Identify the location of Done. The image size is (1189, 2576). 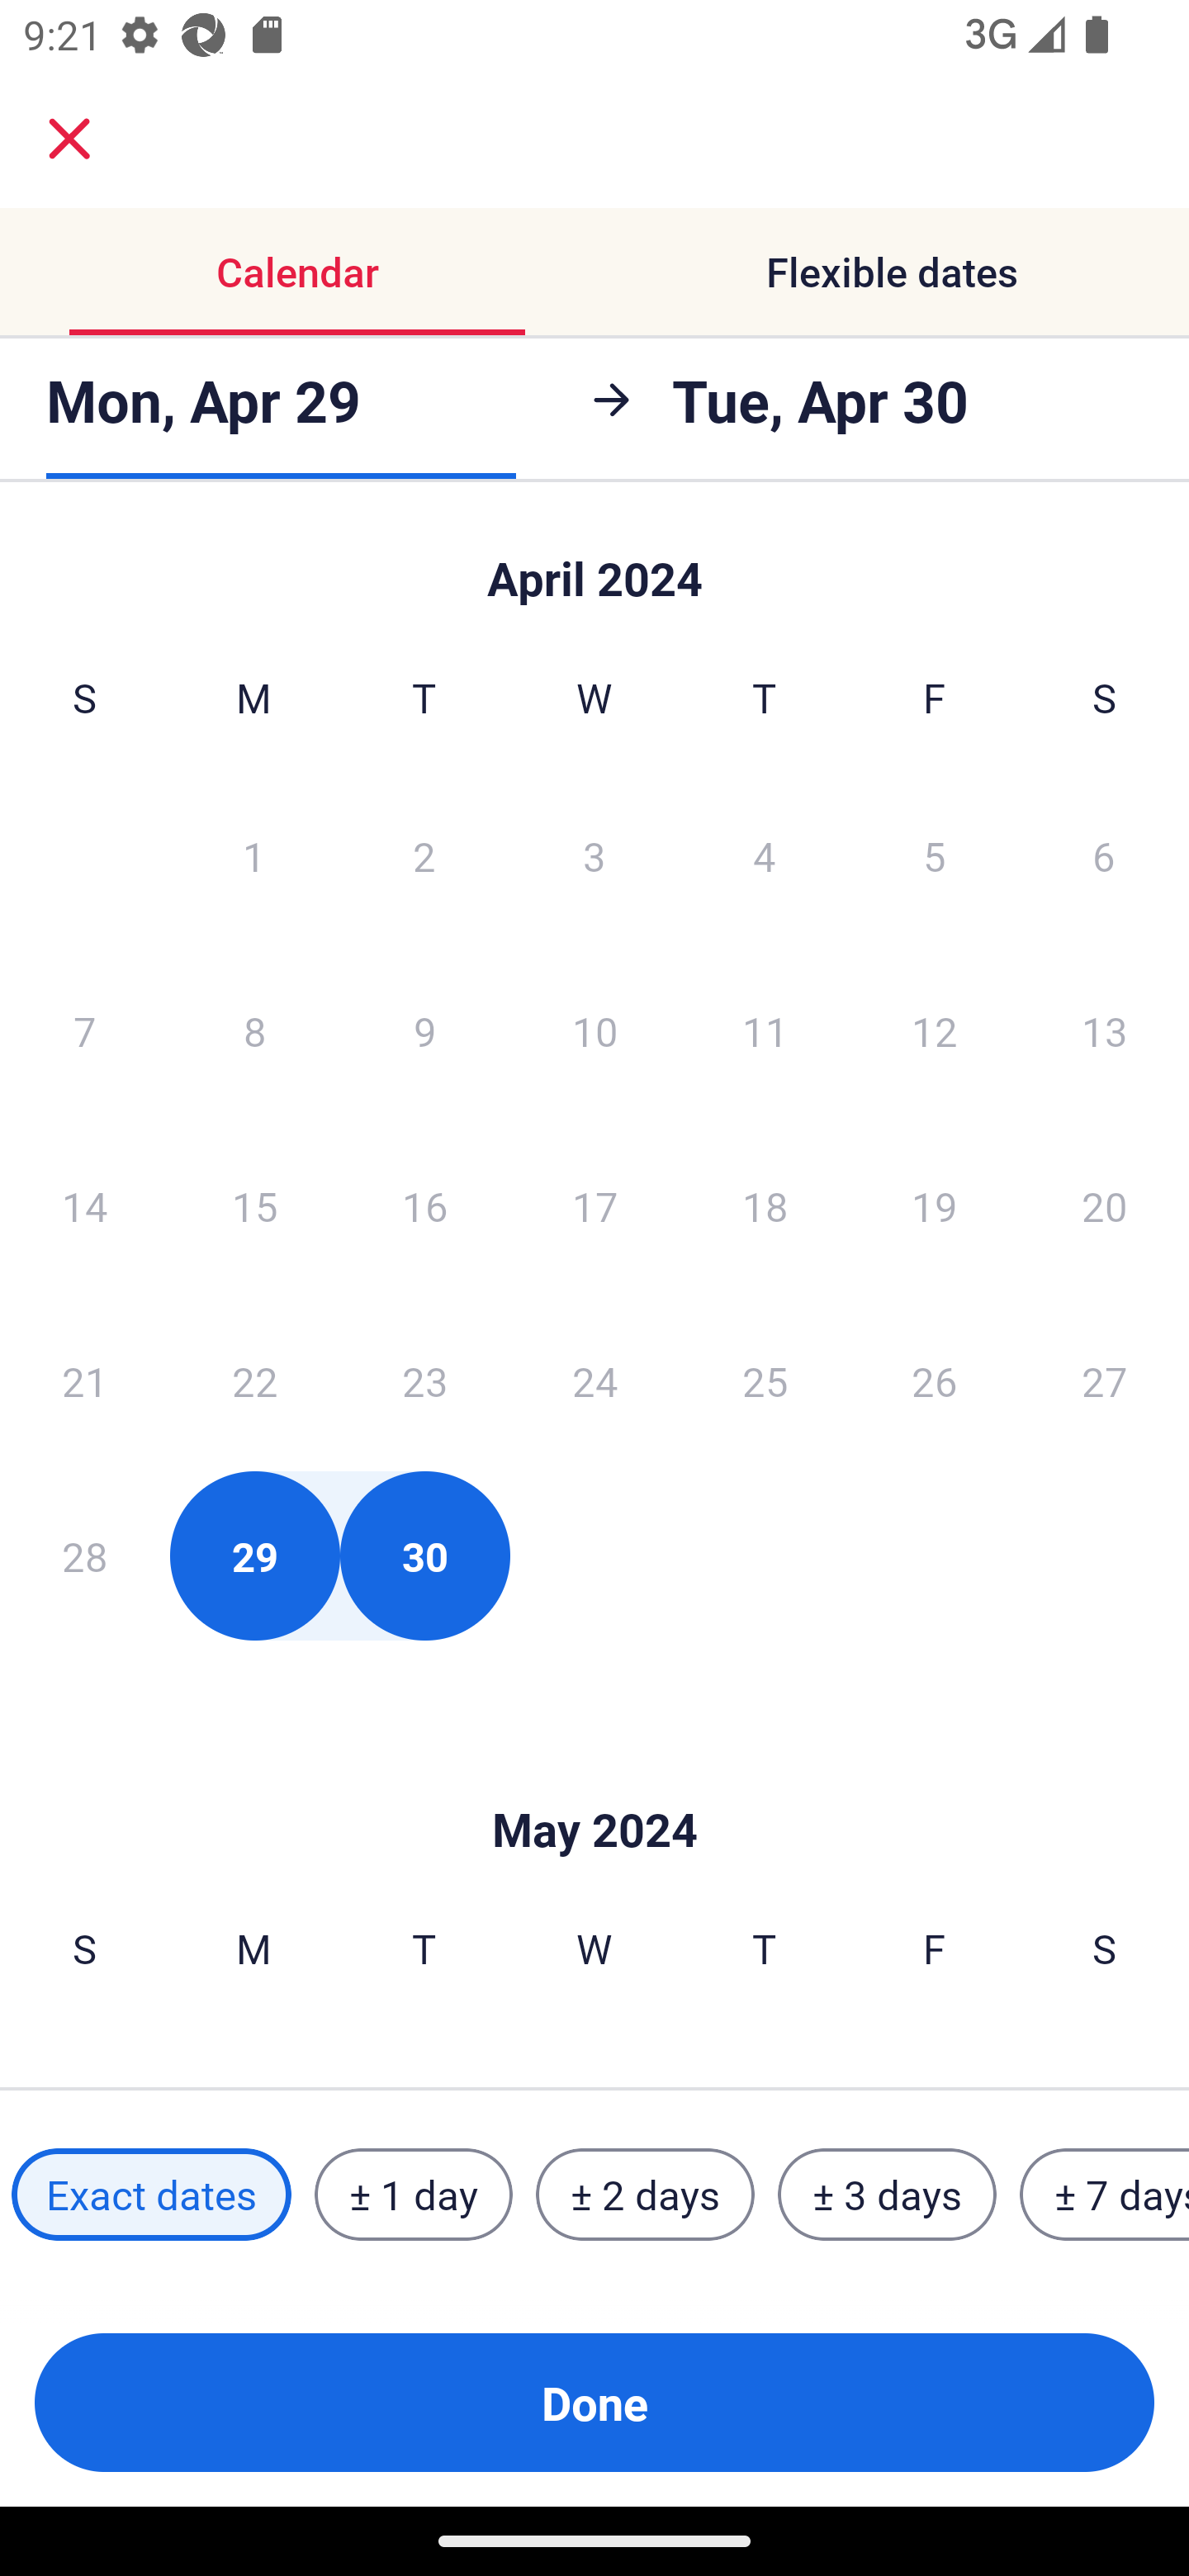
(594, 2403).